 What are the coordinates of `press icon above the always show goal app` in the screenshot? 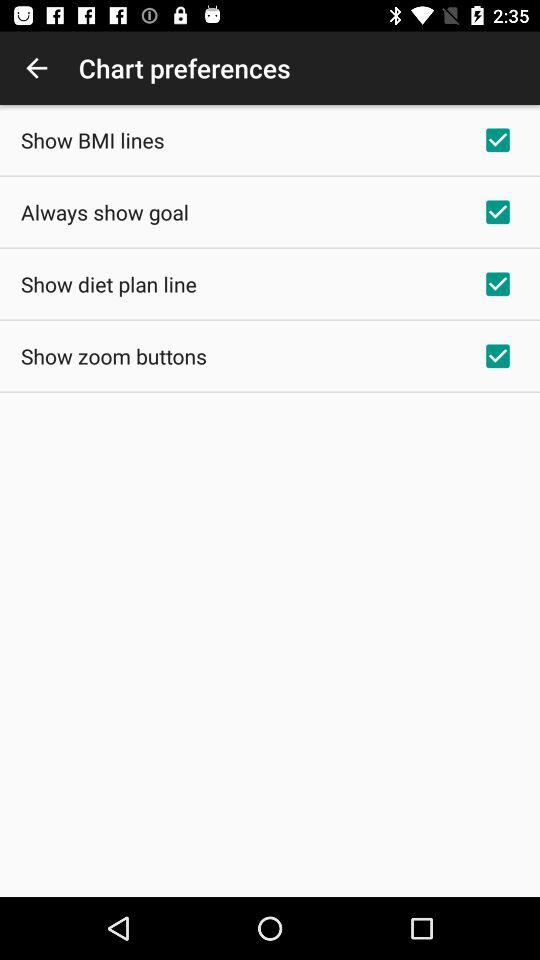 It's located at (92, 140).